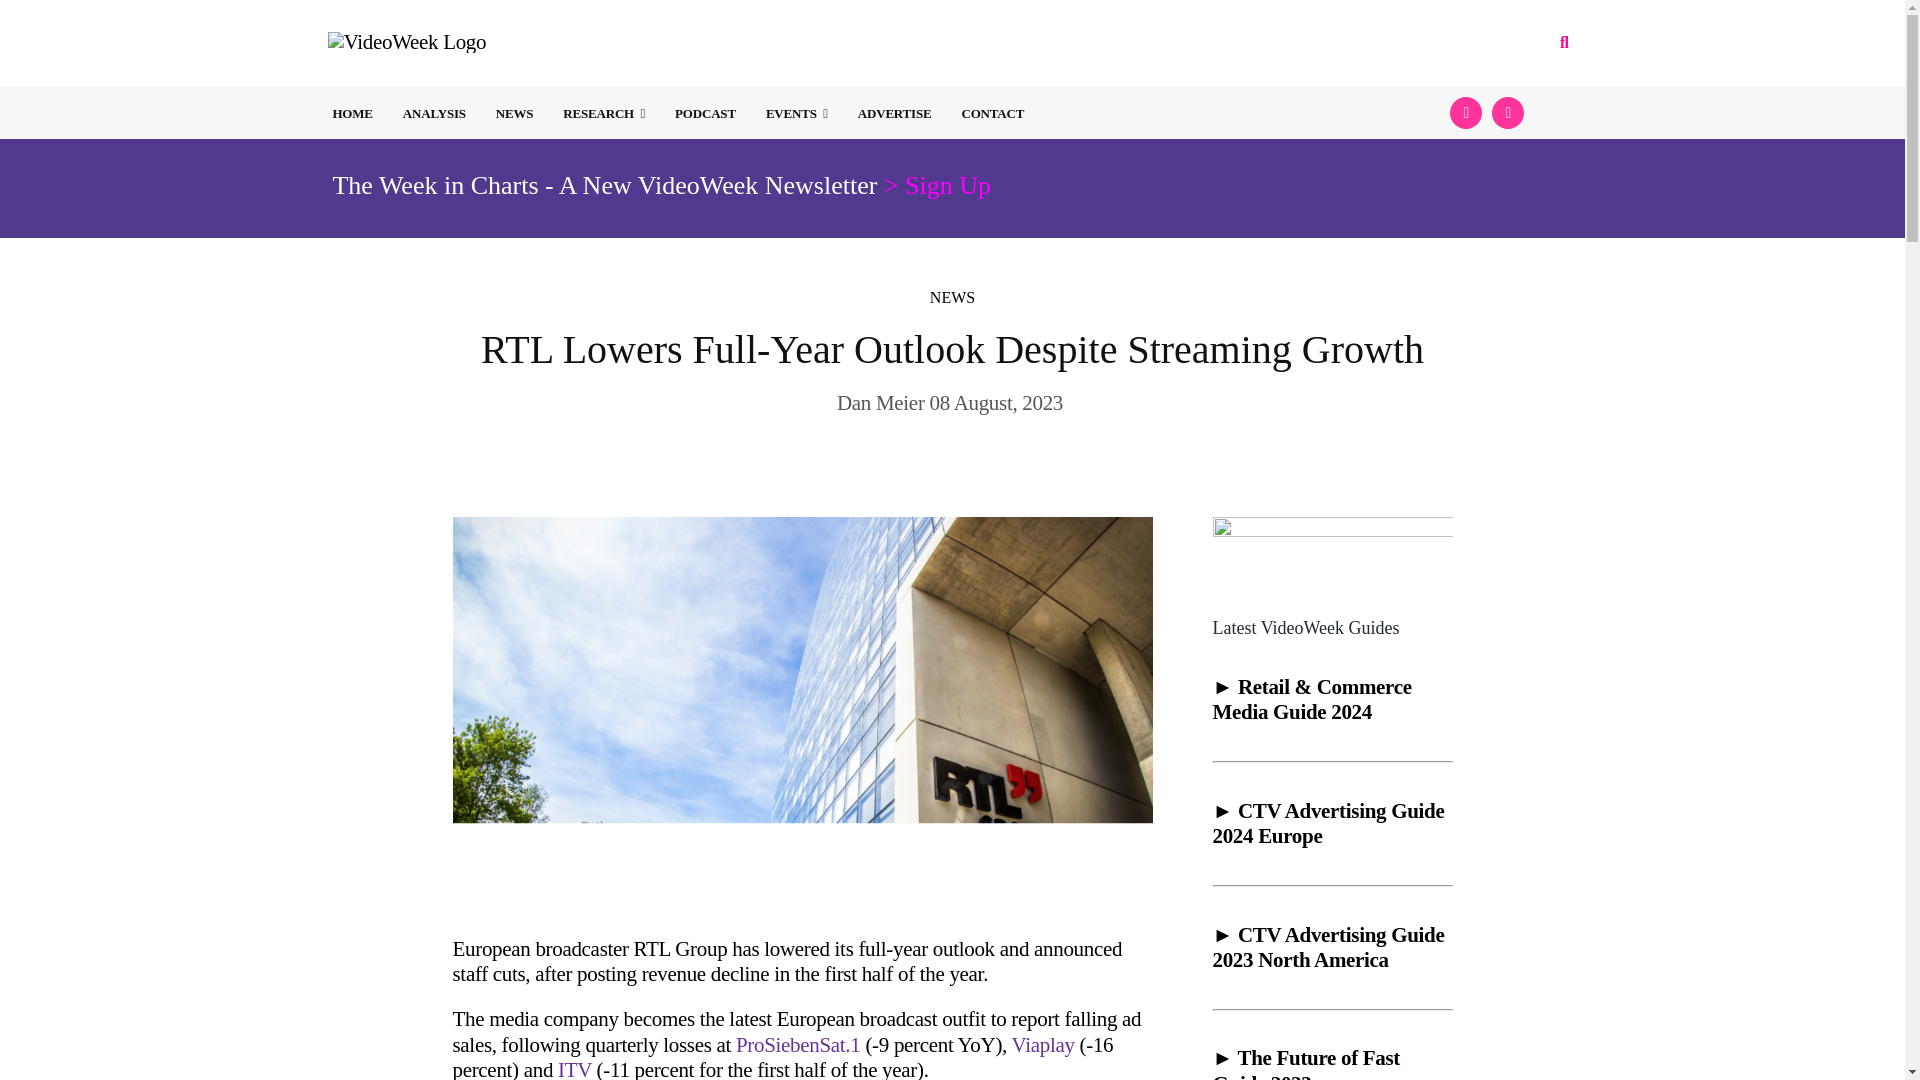 The height and width of the screenshot is (1080, 1920). Describe the element at coordinates (1508, 112) in the screenshot. I see `LinkedIn` at that location.